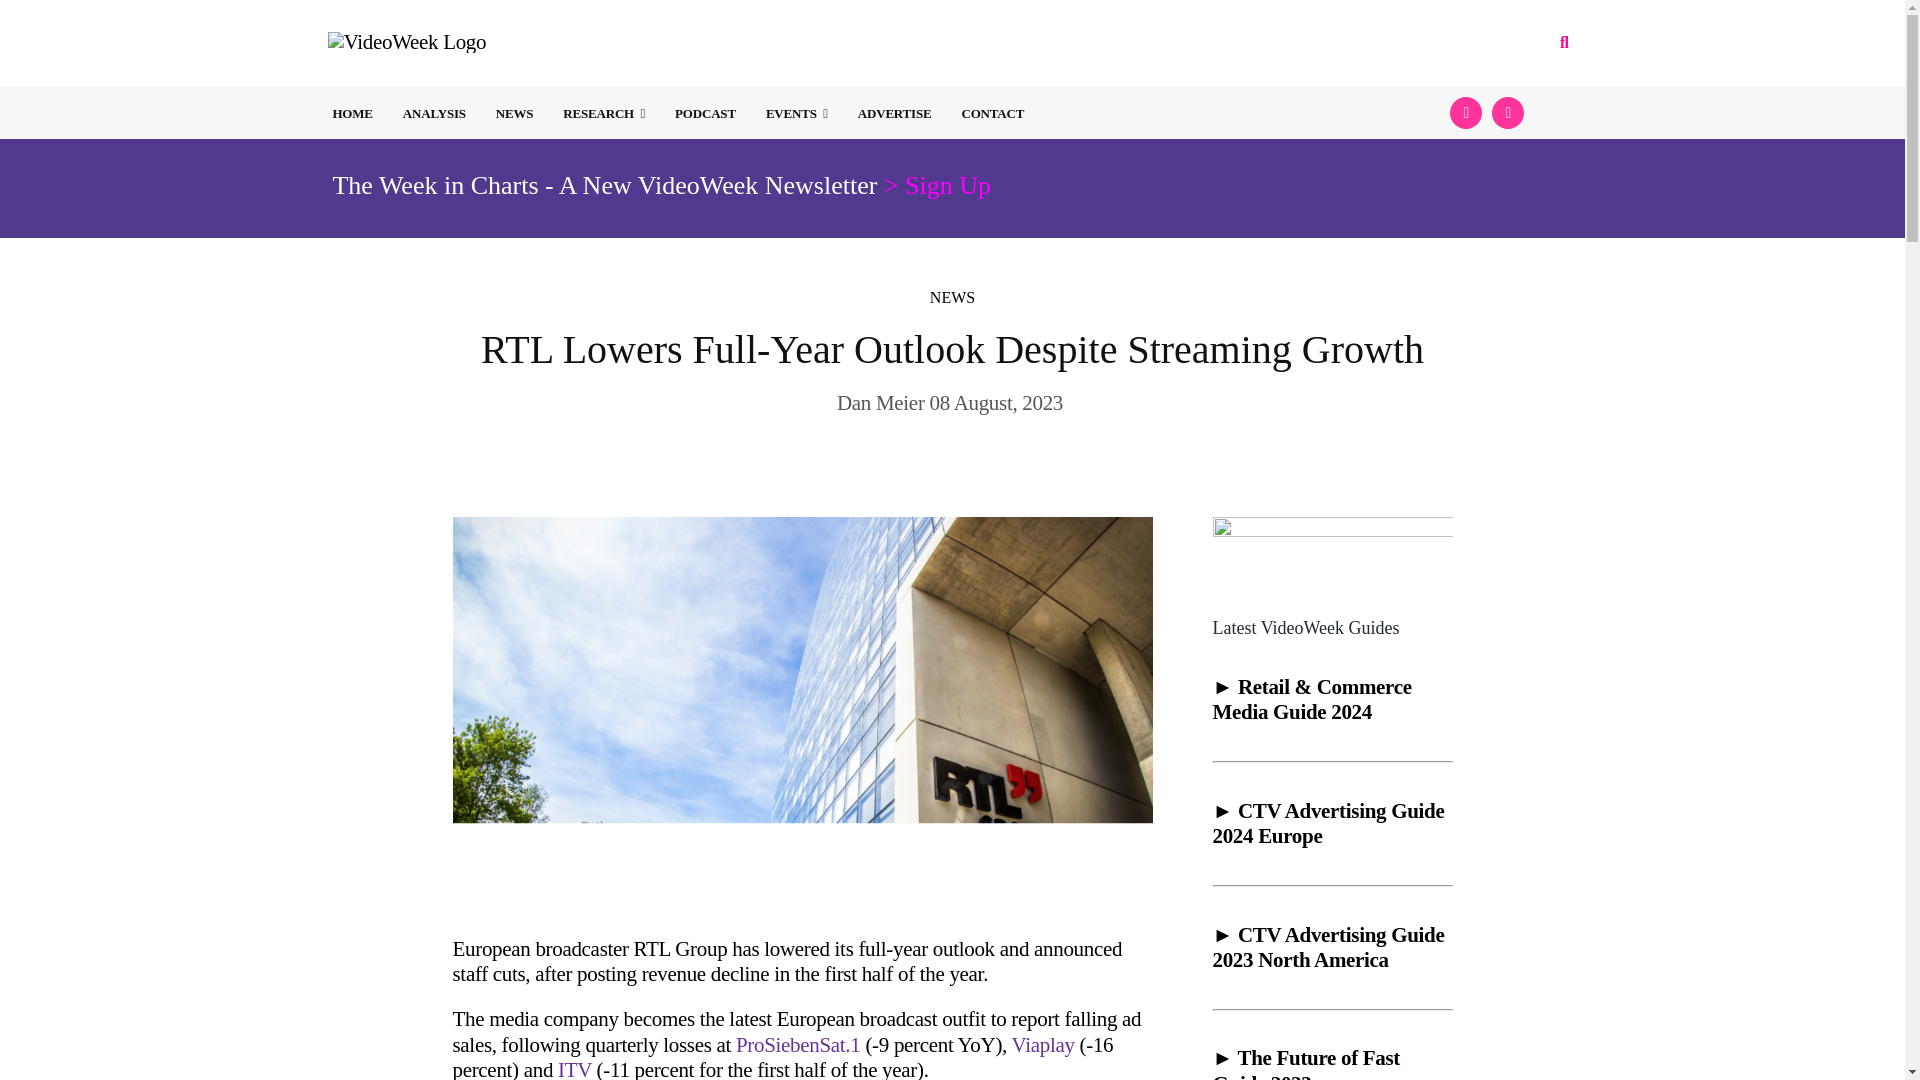 The height and width of the screenshot is (1080, 1920). Describe the element at coordinates (1508, 112) in the screenshot. I see `LinkedIn` at that location.